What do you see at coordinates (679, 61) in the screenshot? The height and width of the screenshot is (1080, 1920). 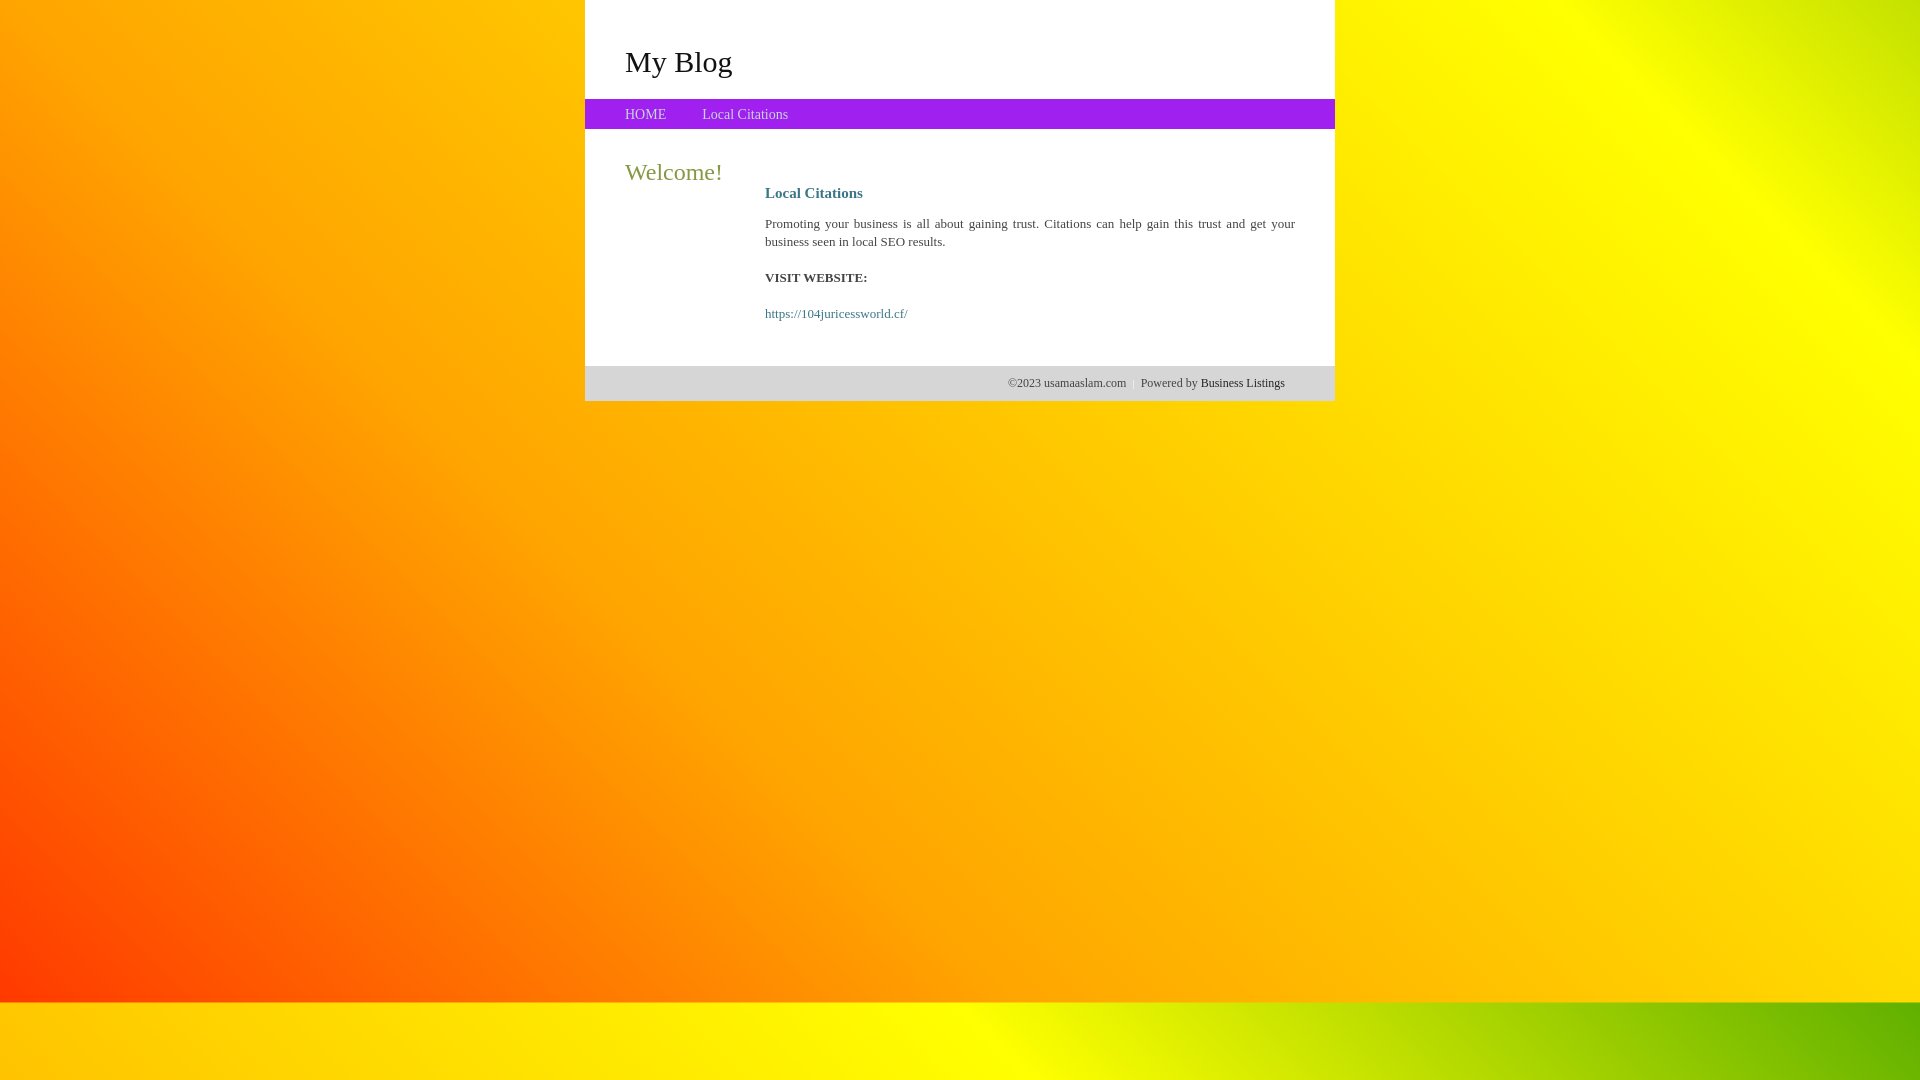 I see `My Blog` at bounding box center [679, 61].